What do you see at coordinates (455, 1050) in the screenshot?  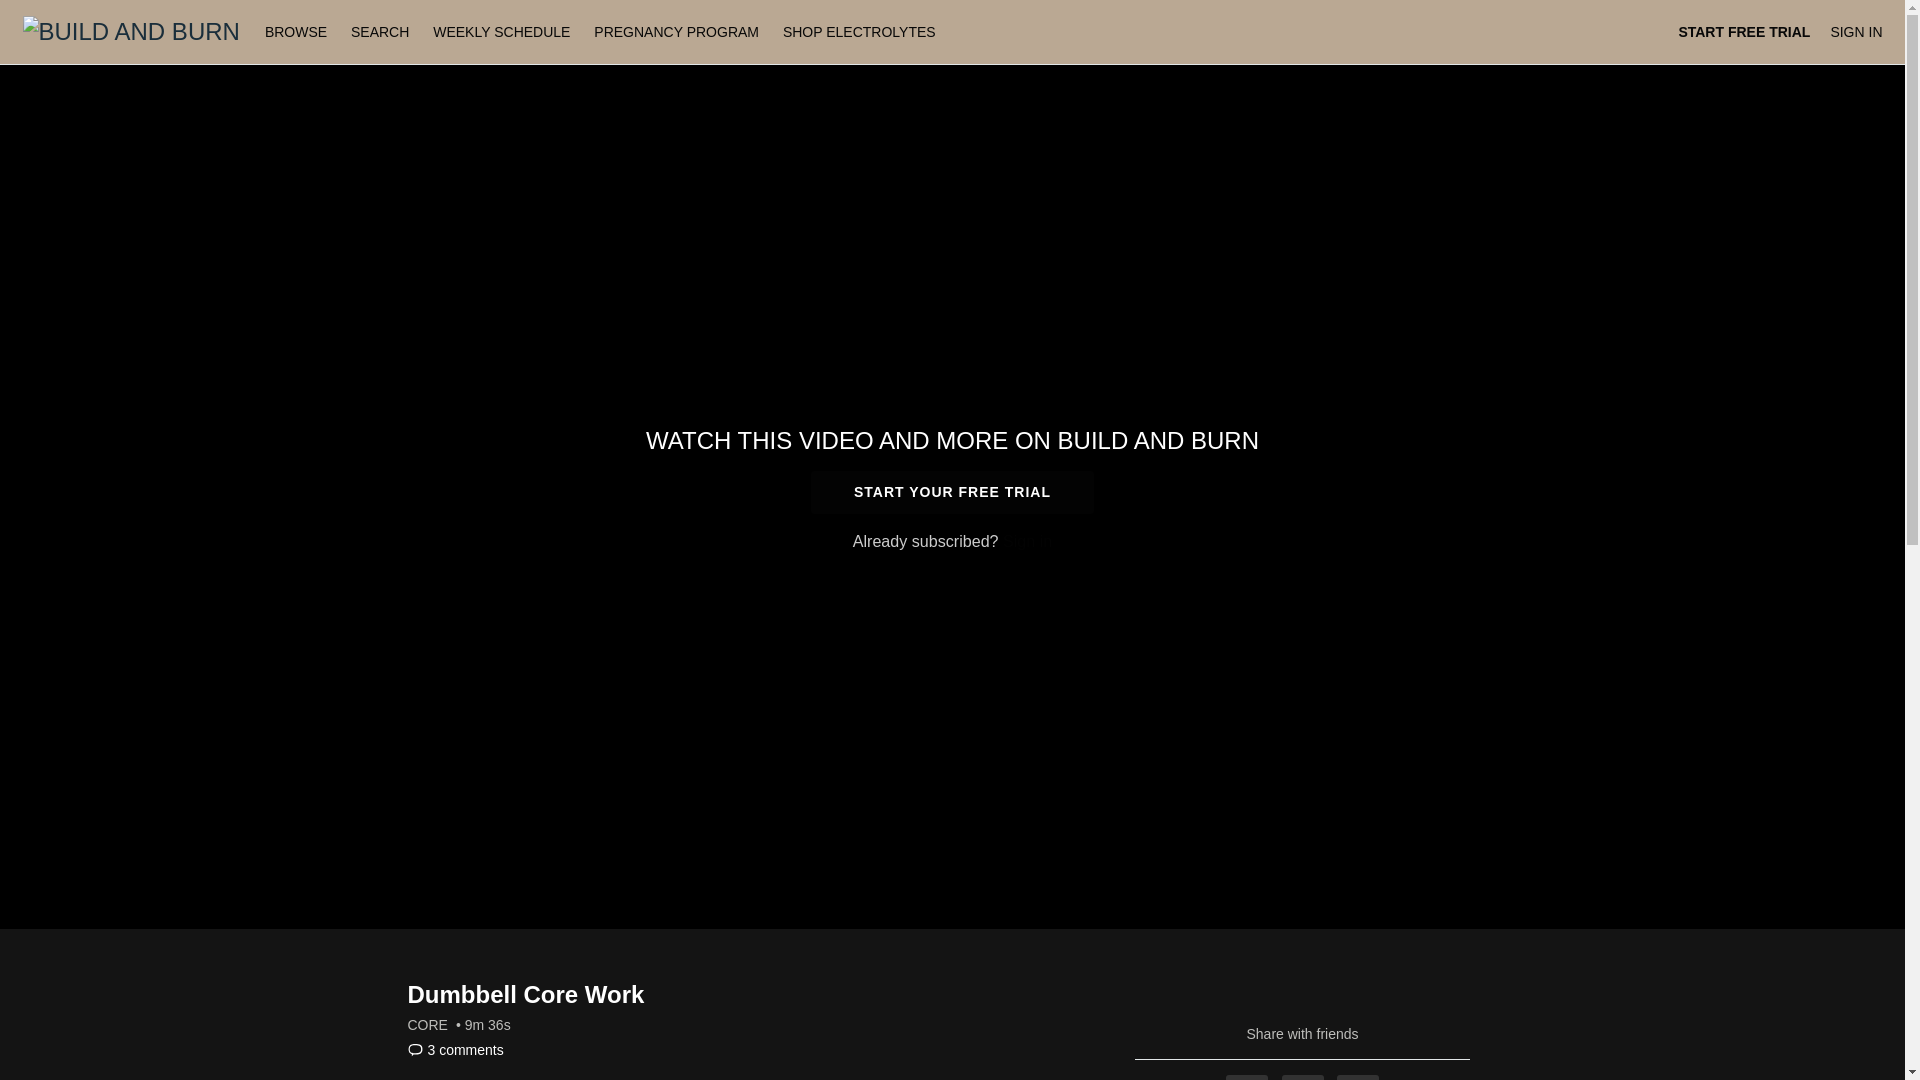 I see `View Latest Comments` at bounding box center [455, 1050].